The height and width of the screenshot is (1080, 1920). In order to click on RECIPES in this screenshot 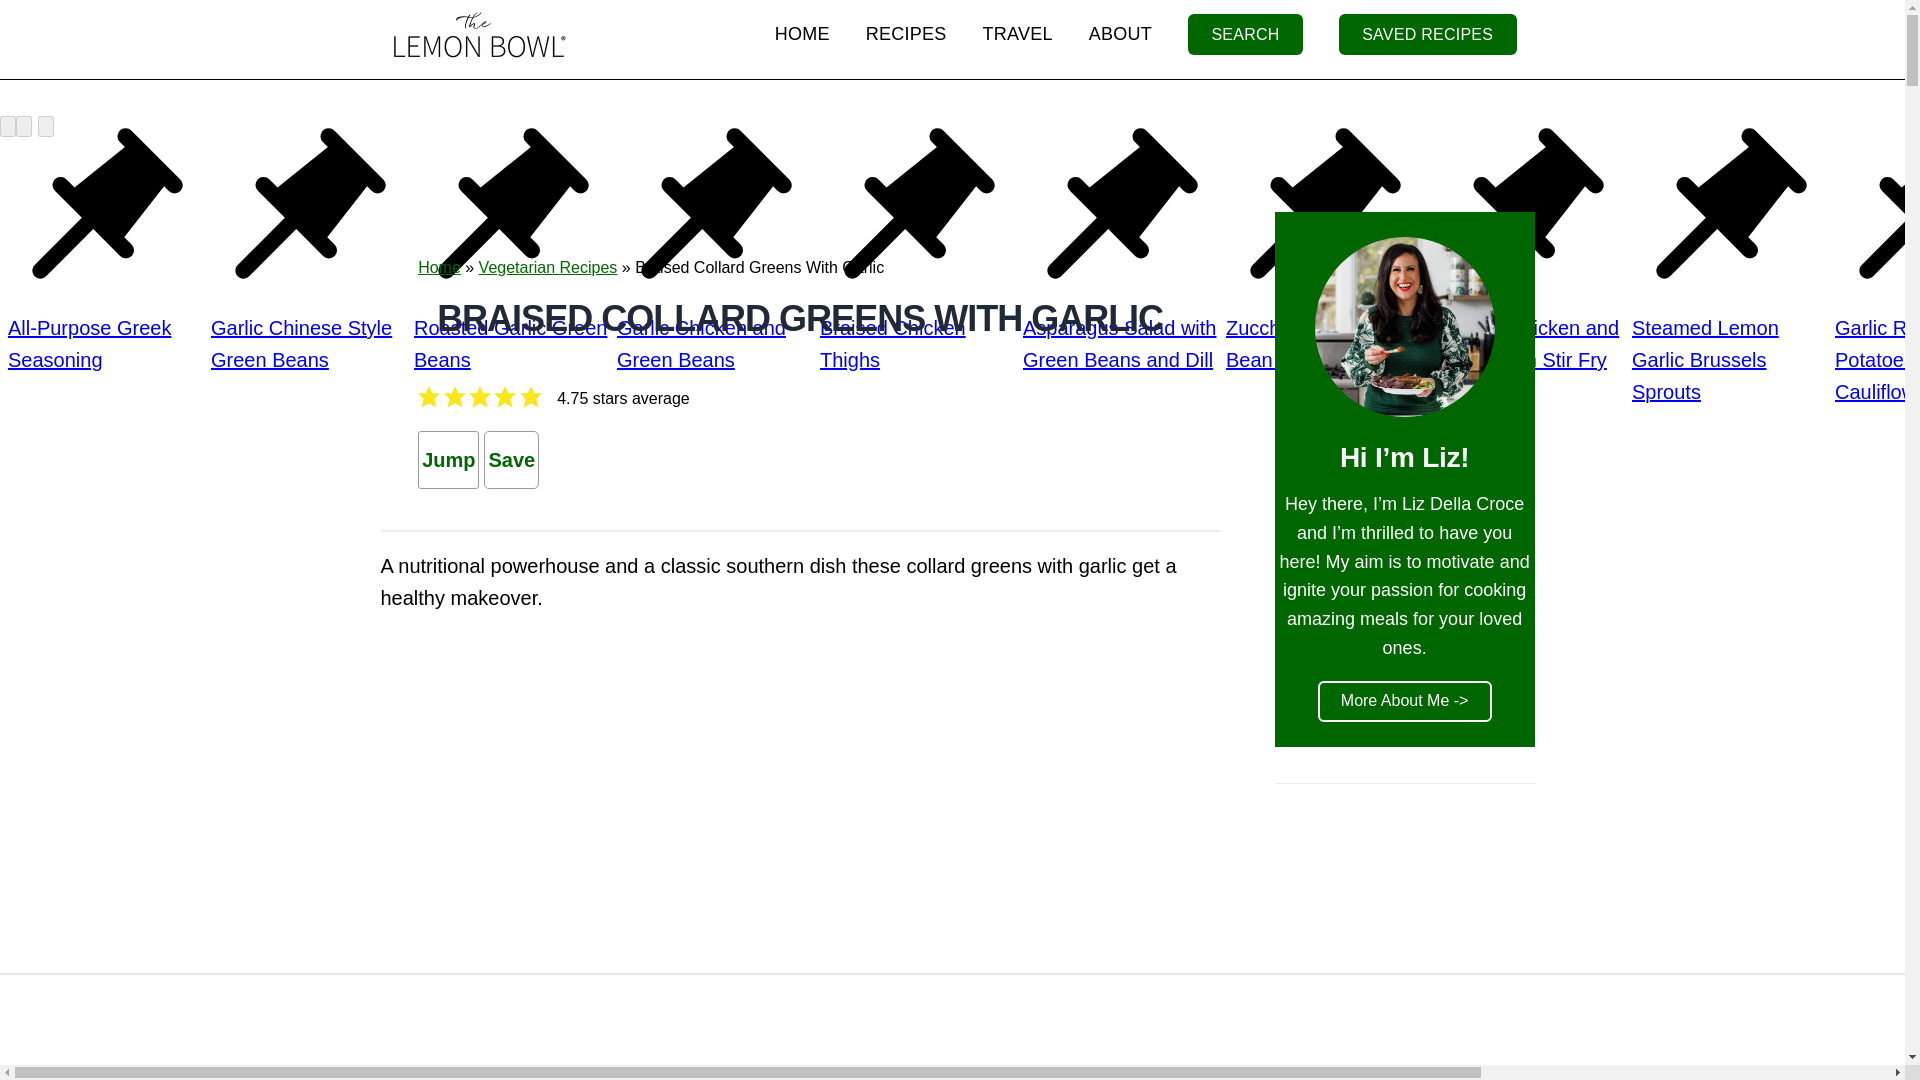, I will do `click(906, 34)`.